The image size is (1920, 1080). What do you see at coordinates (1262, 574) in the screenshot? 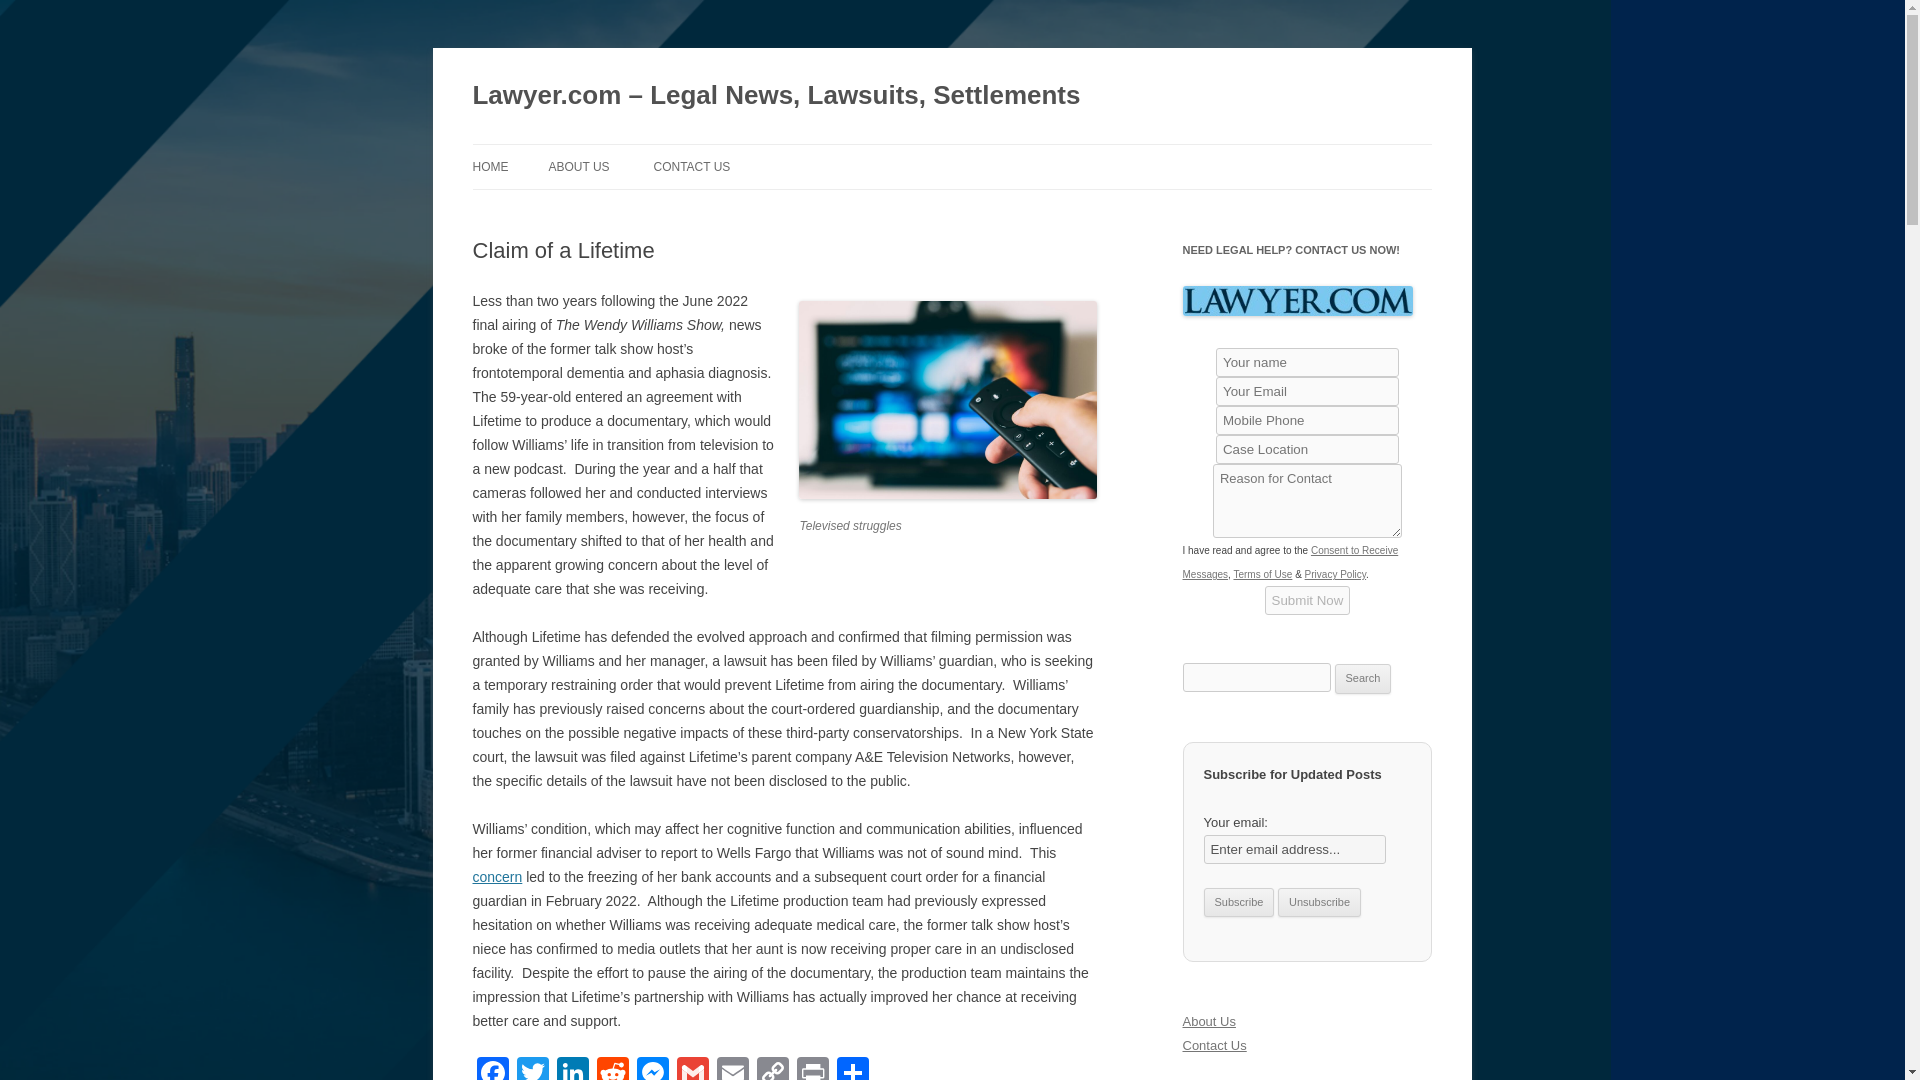
I see `Terms of Use` at bounding box center [1262, 574].